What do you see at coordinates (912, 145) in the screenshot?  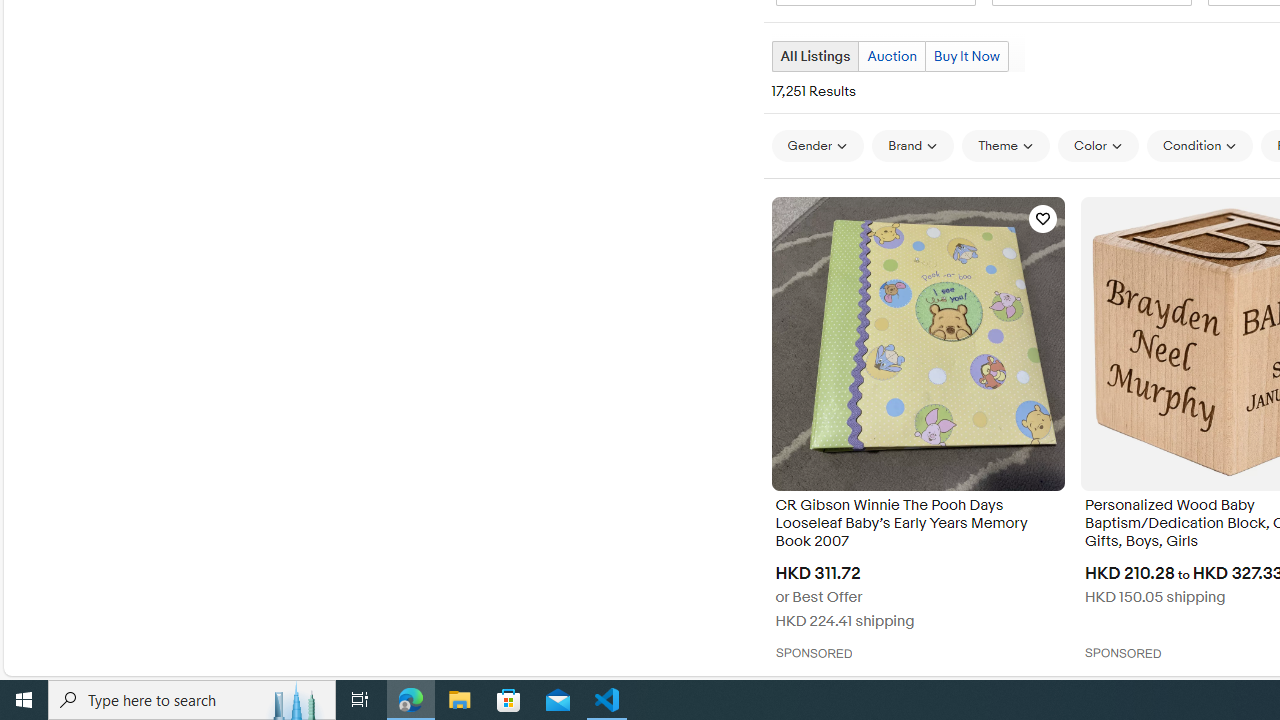 I see `Brand` at bounding box center [912, 145].